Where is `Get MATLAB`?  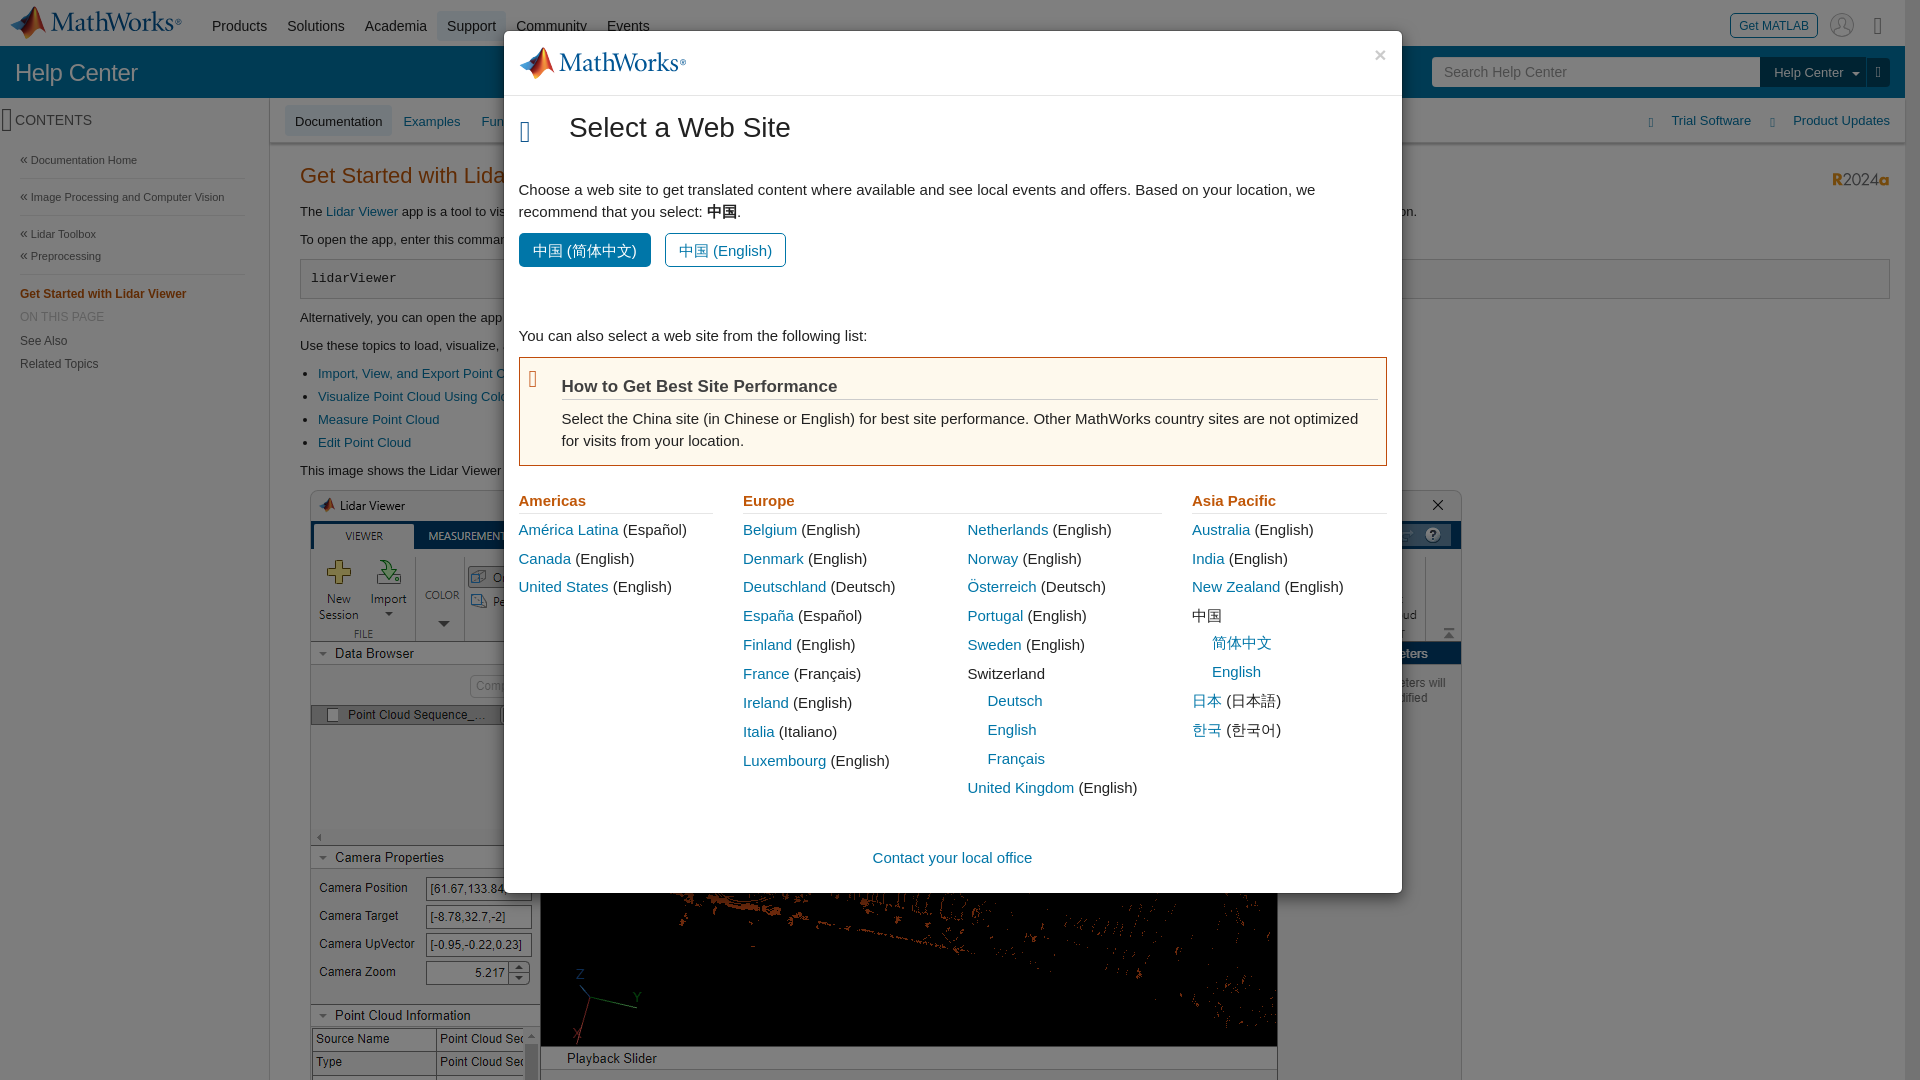 Get MATLAB is located at coordinates (1774, 24).